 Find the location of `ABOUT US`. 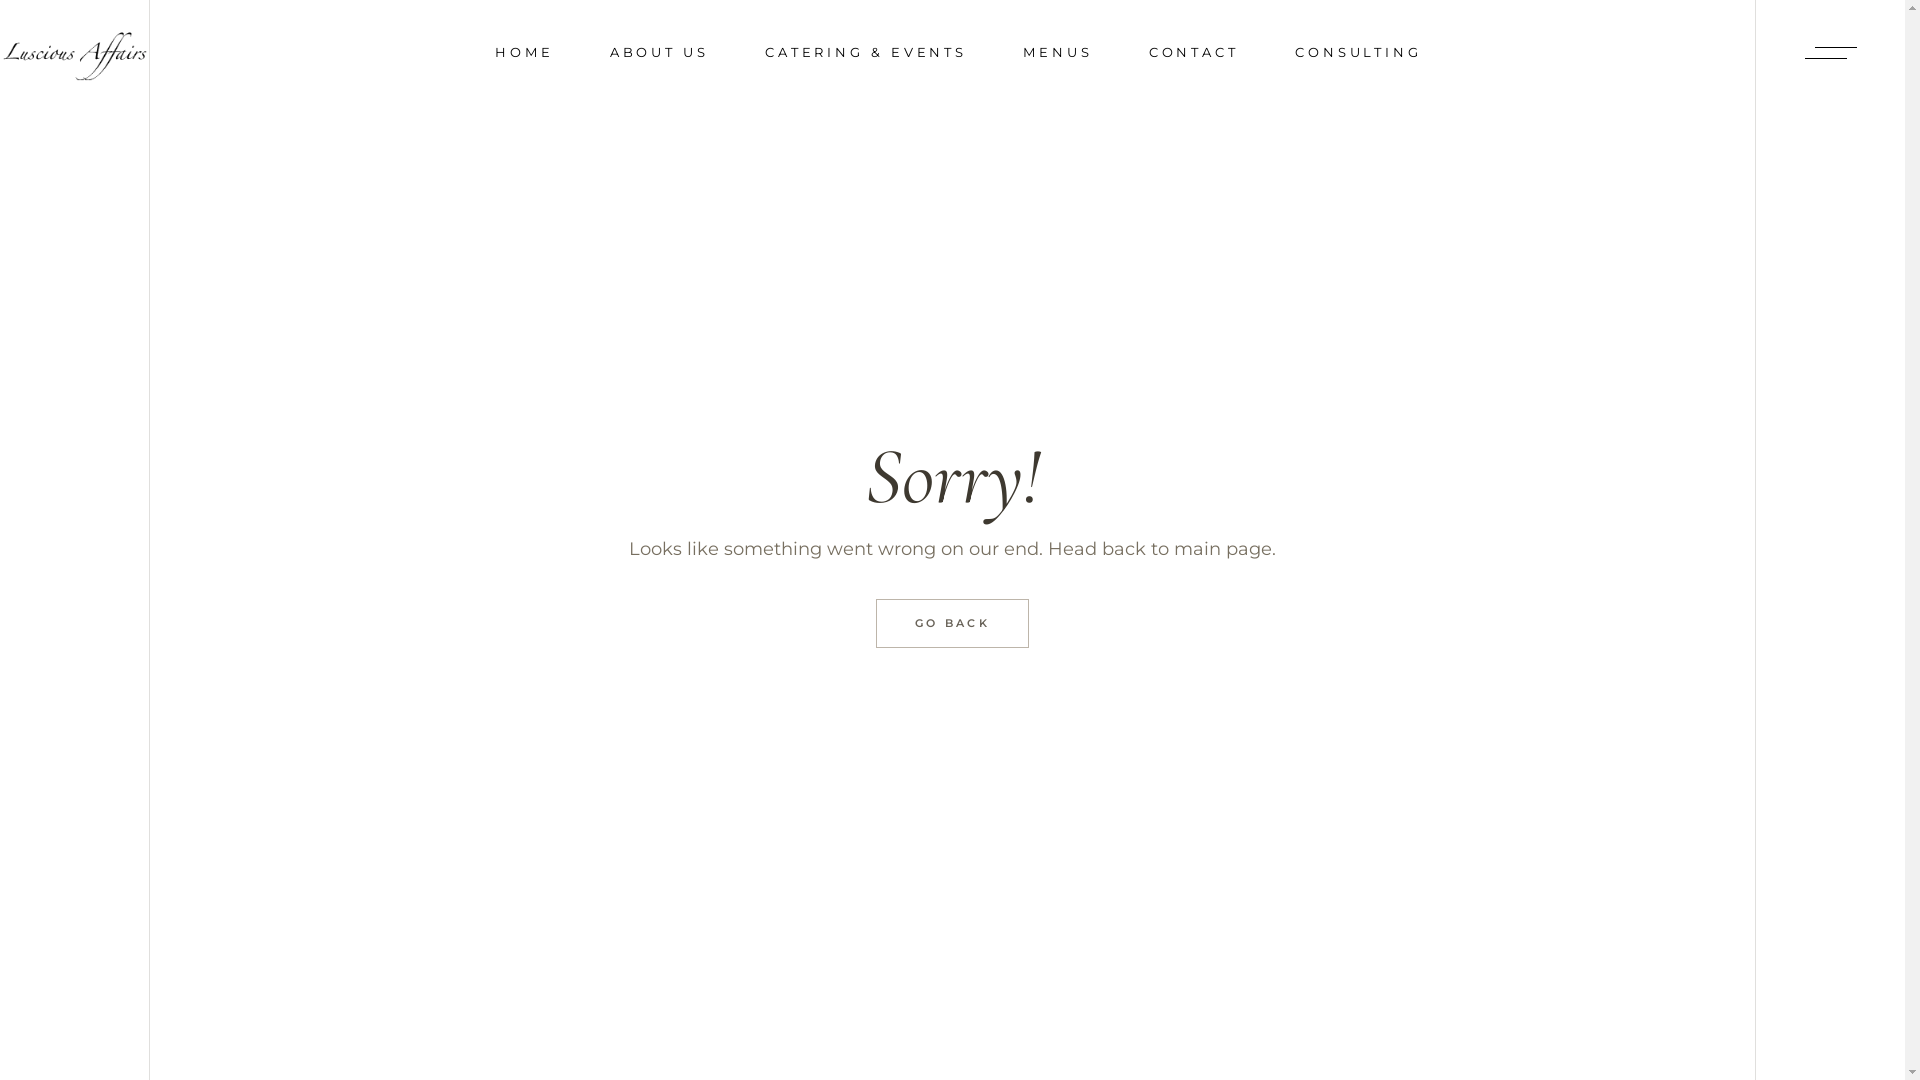

ABOUT US is located at coordinates (660, 52).